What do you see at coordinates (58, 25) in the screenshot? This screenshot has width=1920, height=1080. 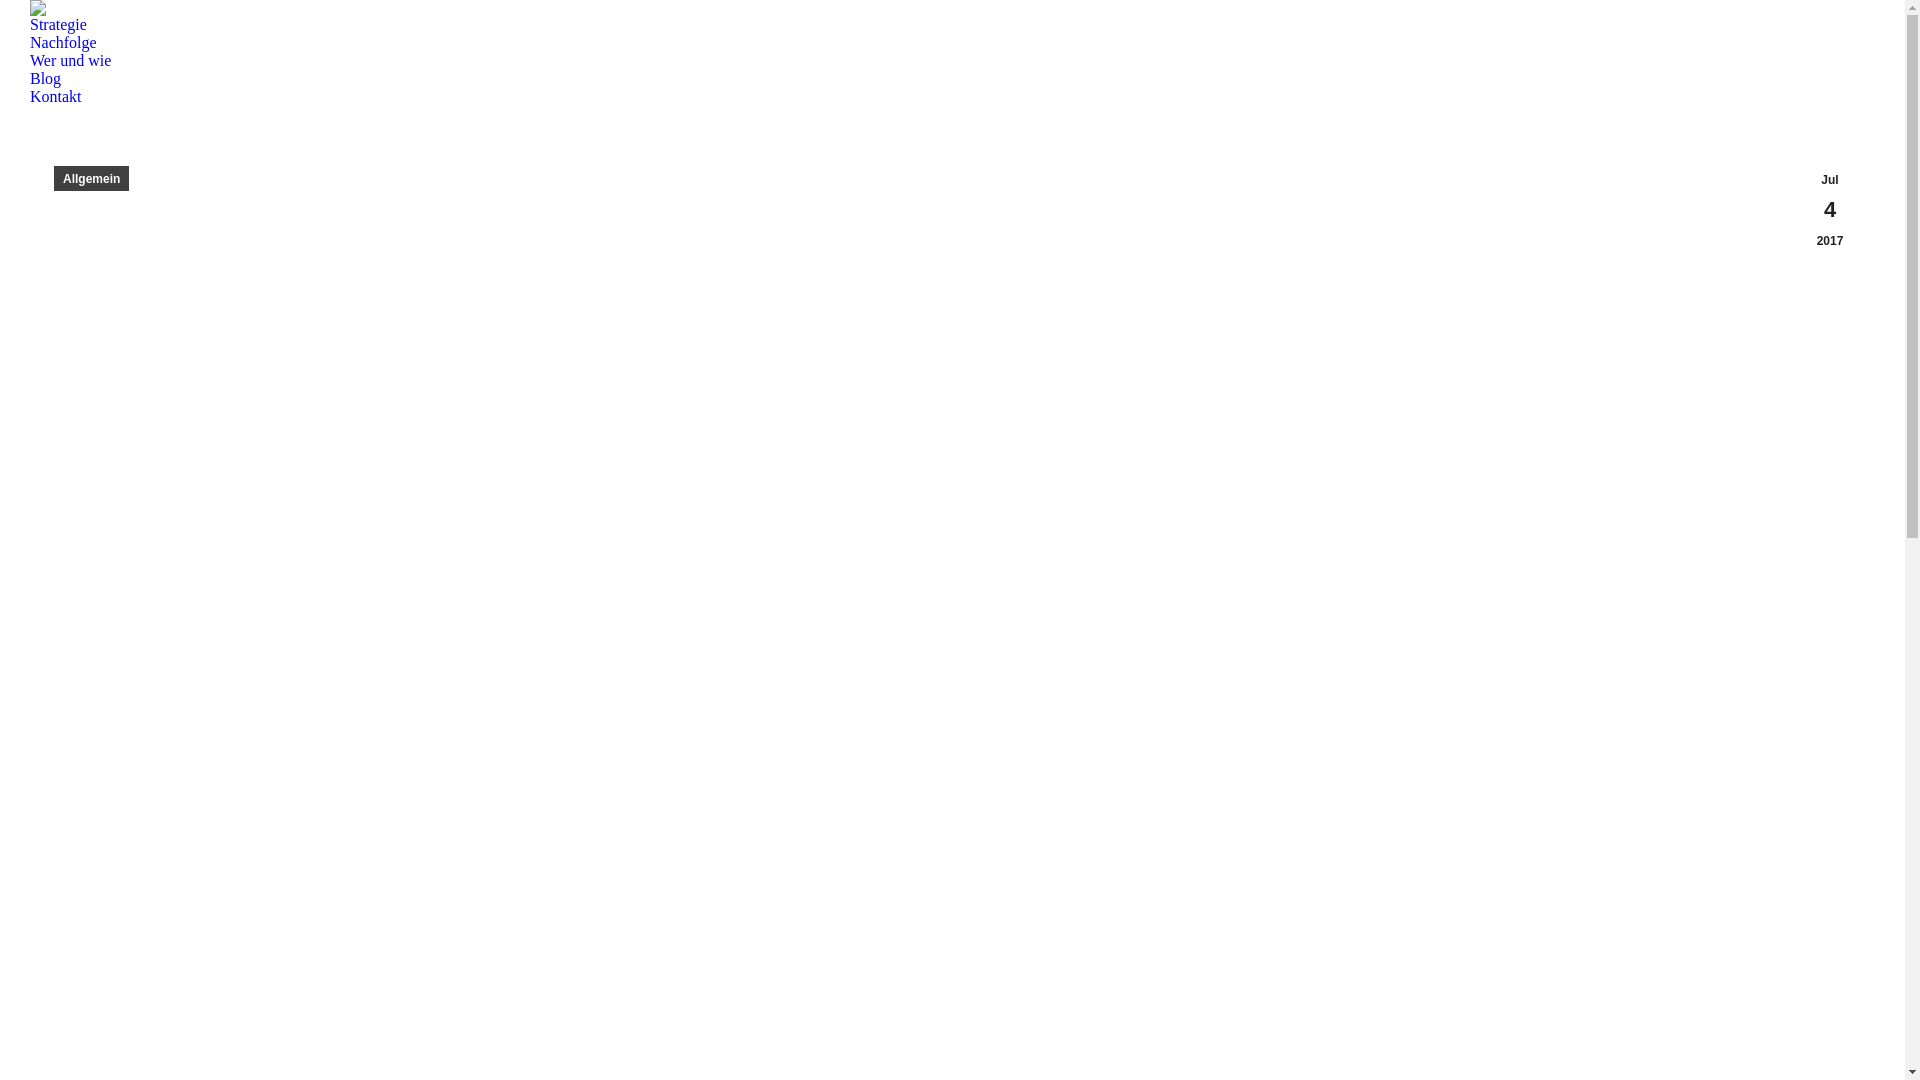 I see `Strategie` at bounding box center [58, 25].